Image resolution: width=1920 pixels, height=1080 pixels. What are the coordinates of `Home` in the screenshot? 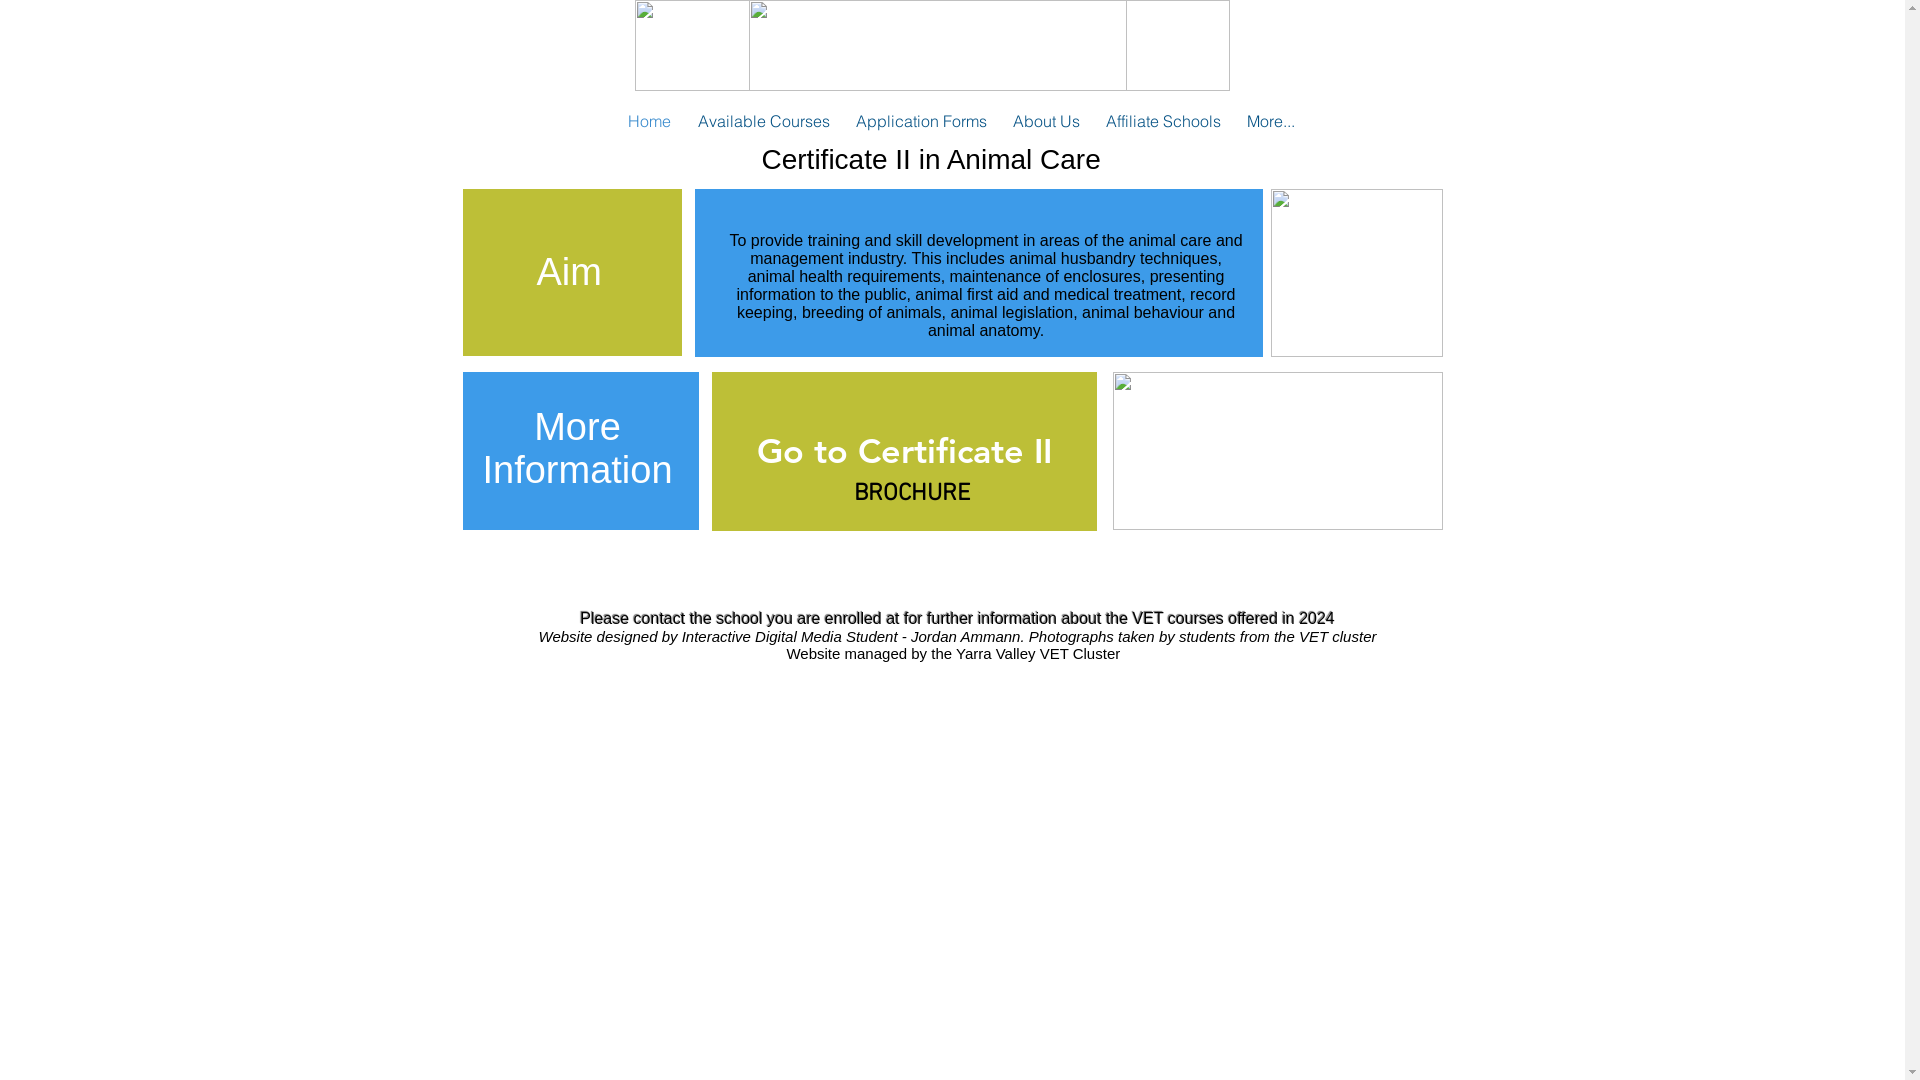 It's located at (649, 121).